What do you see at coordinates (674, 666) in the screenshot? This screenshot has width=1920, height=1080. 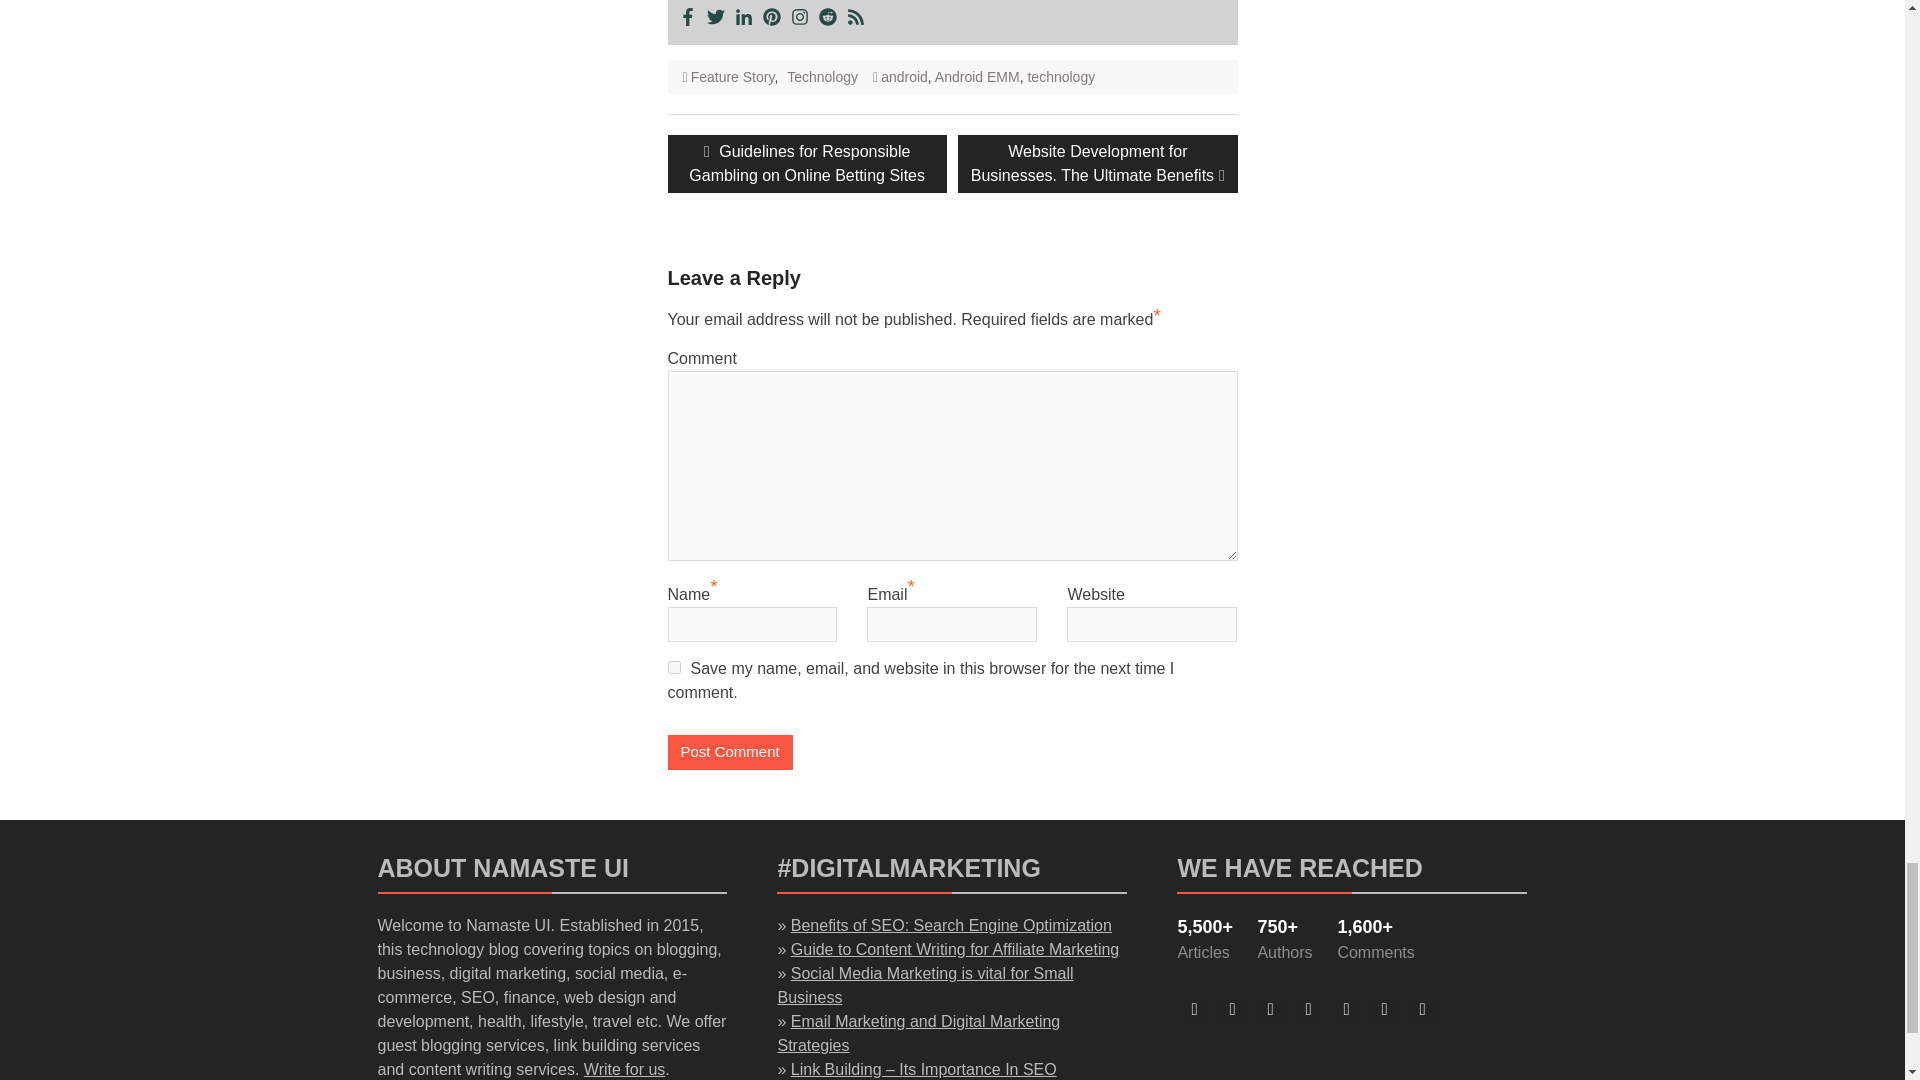 I see `yes` at bounding box center [674, 666].